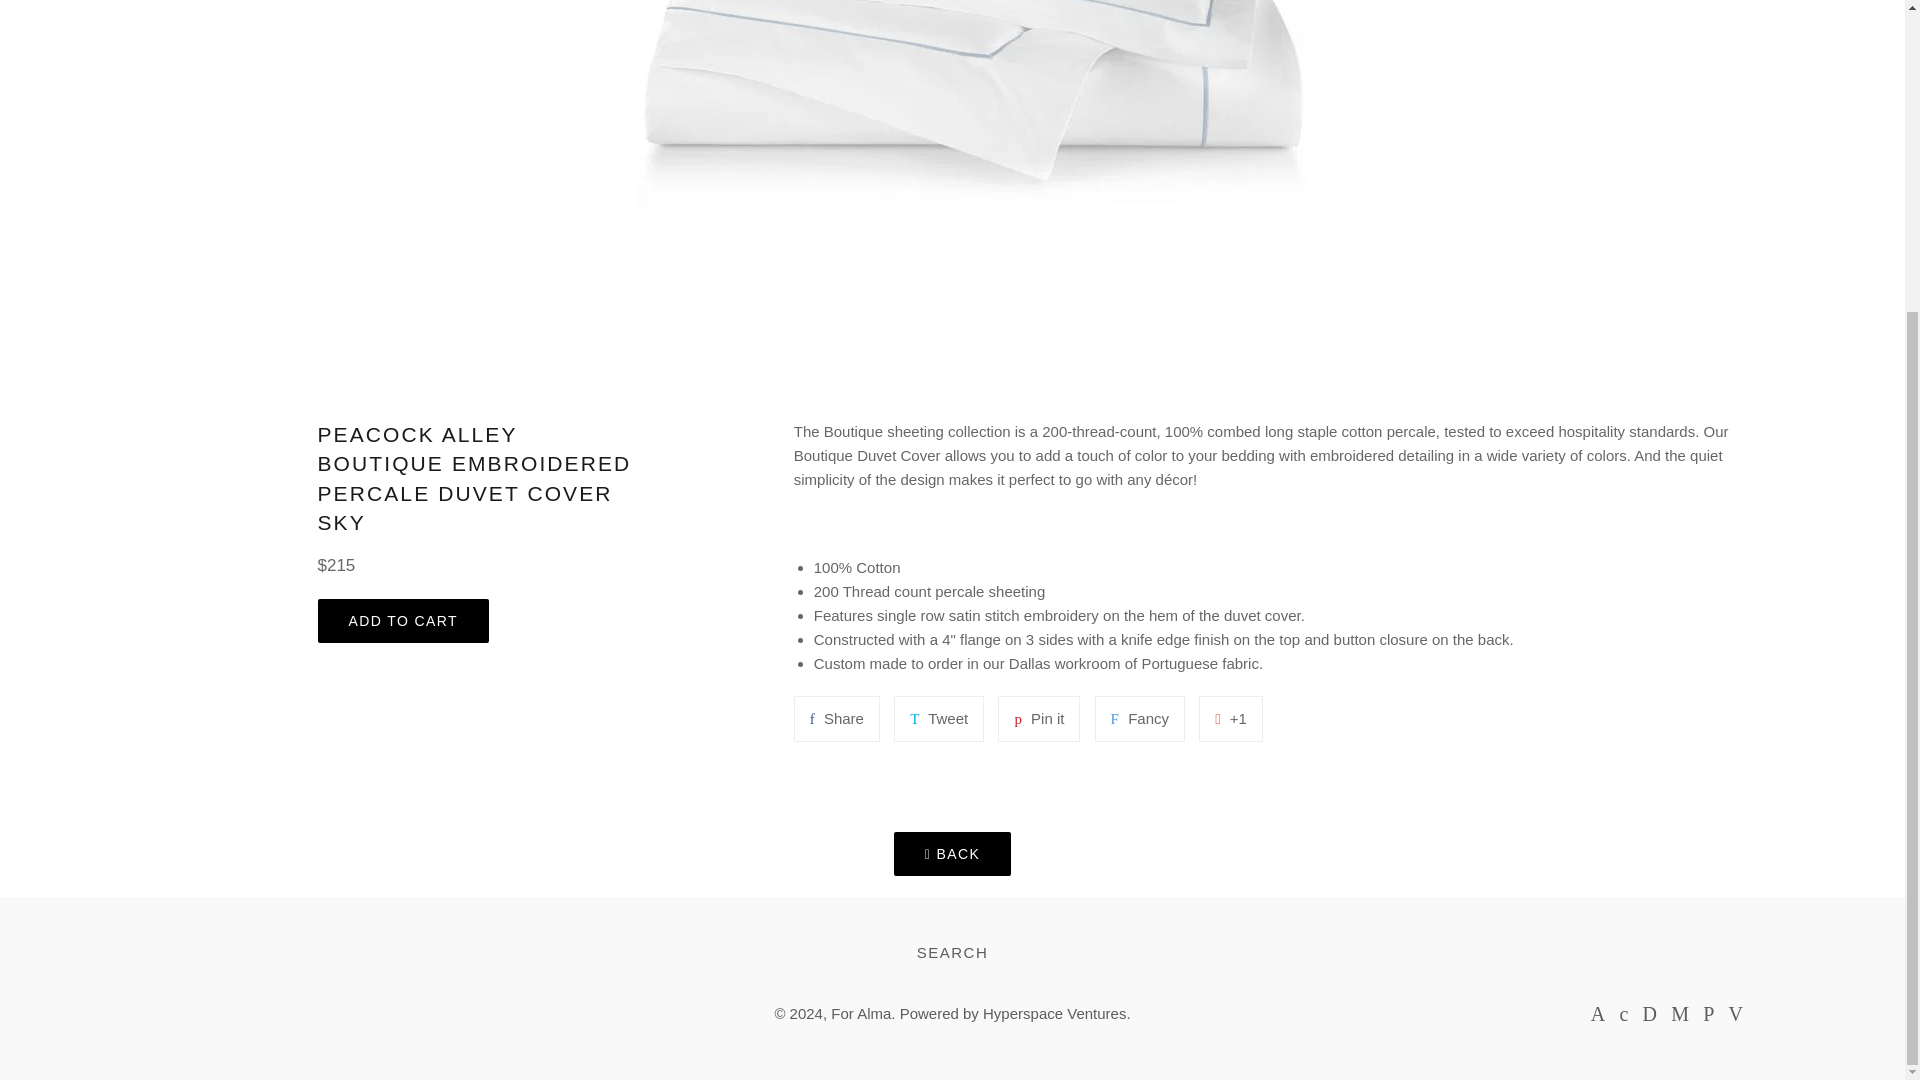 This screenshot has width=1920, height=1080. What do you see at coordinates (836, 718) in the screenshot?
I see `BACK` at bounding box center [836, 718].